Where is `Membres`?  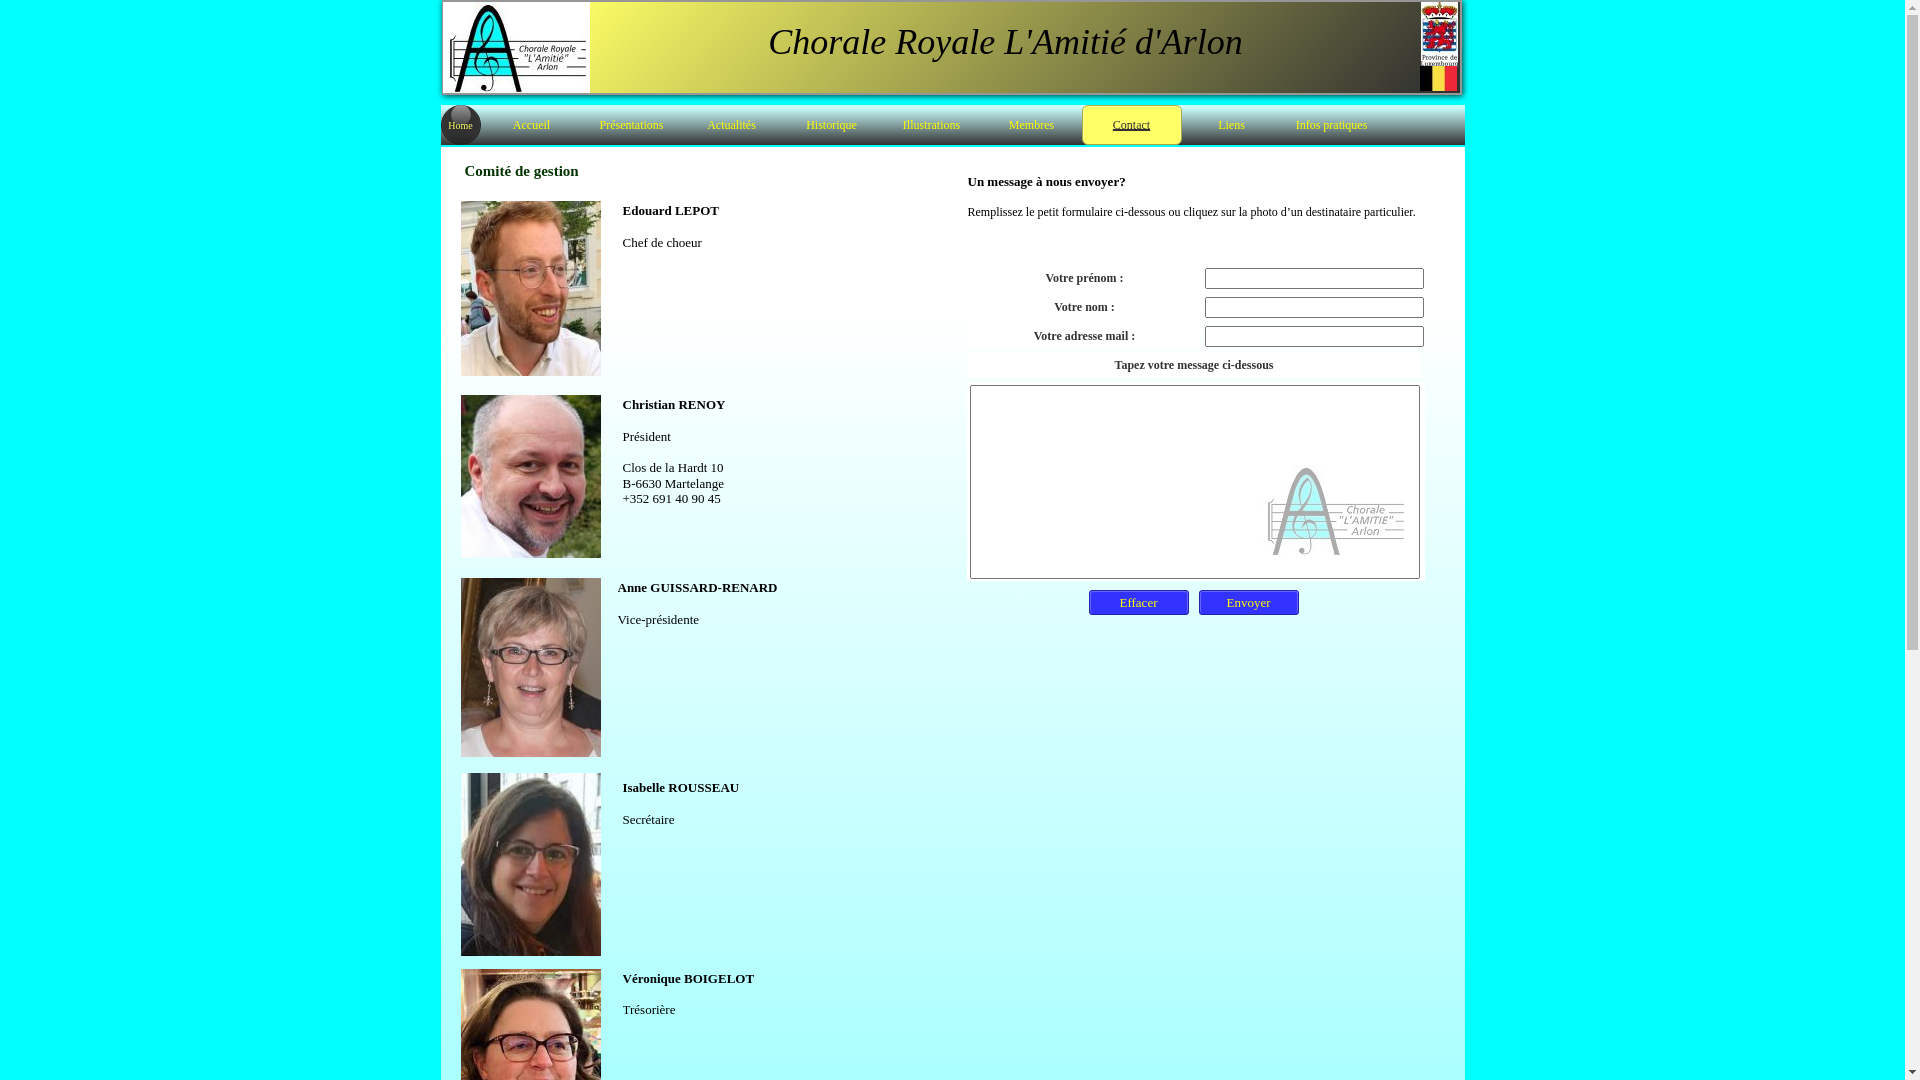
Membres is located at coordinates (1032, 125).